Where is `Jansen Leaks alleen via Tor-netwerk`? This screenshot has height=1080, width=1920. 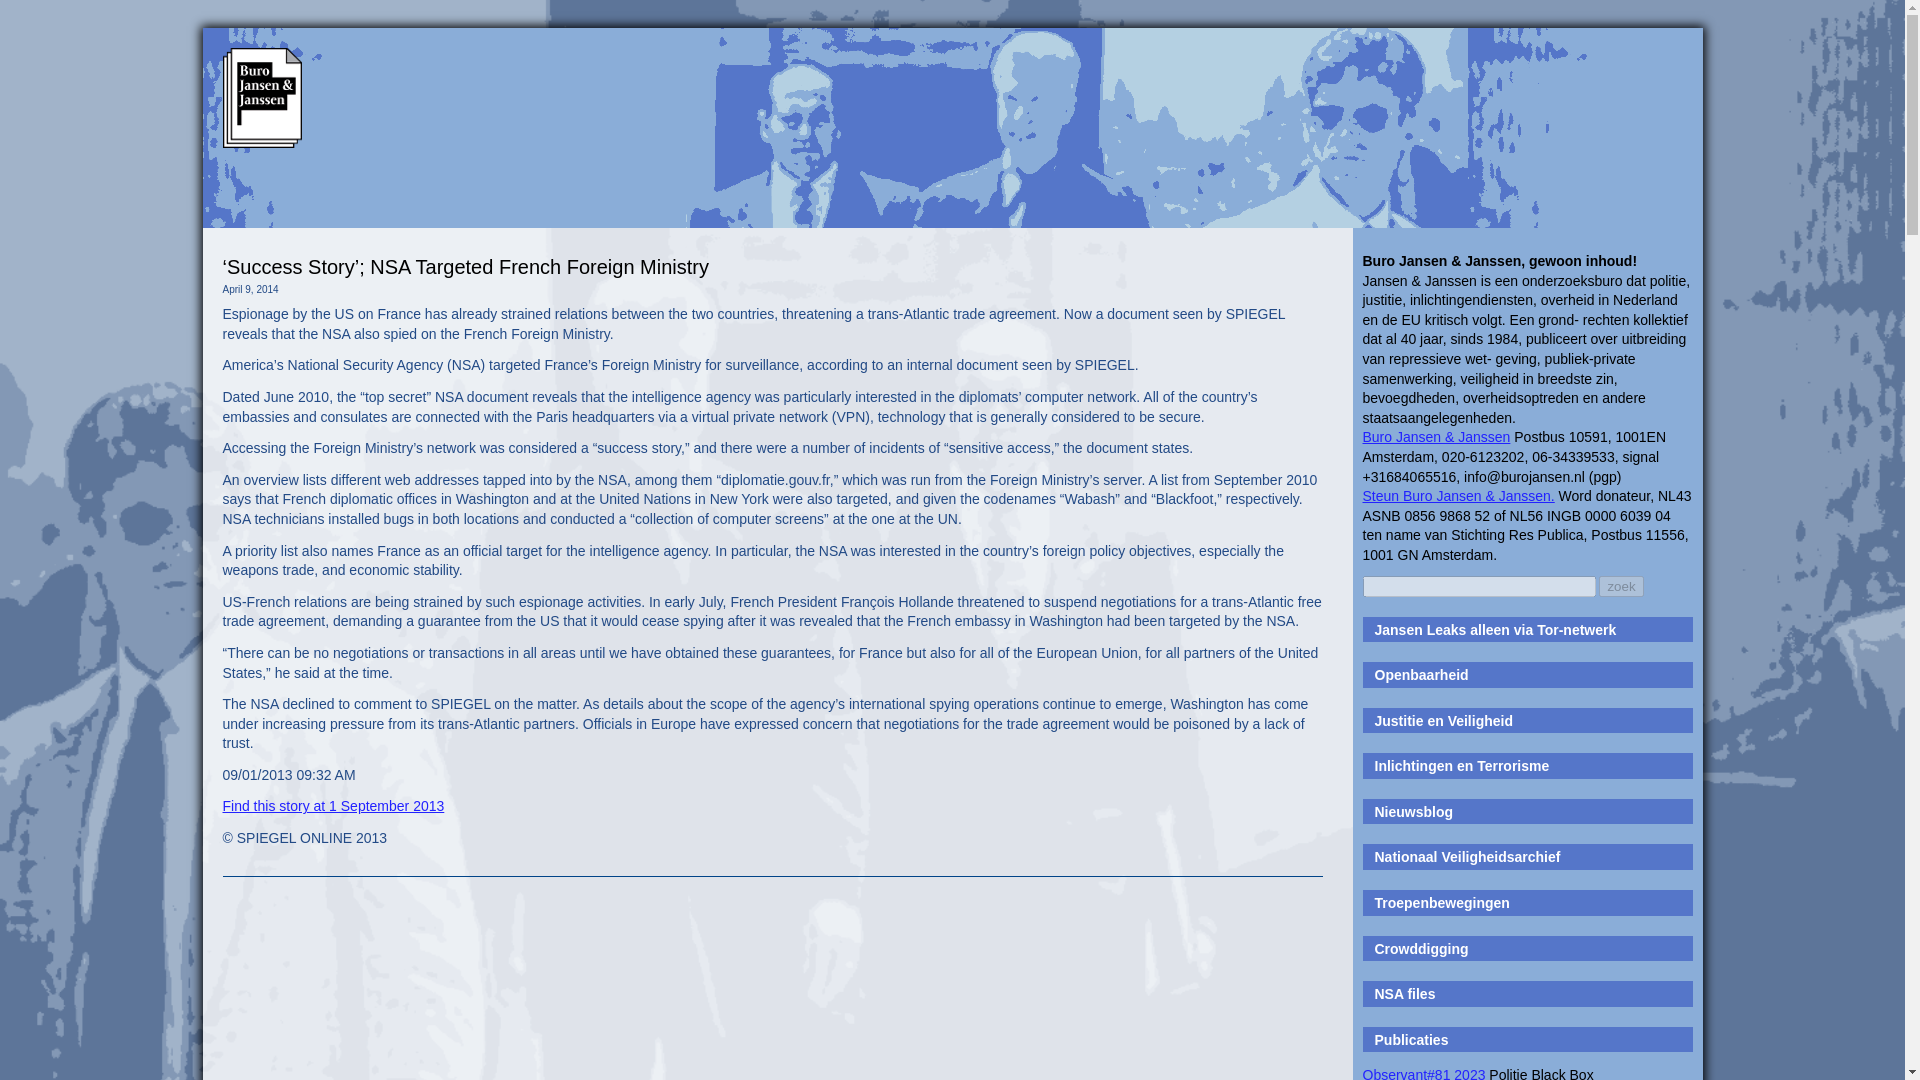 Jansen Leaks alleen via Tor-netwerk is located at coordinates (1495, 630).